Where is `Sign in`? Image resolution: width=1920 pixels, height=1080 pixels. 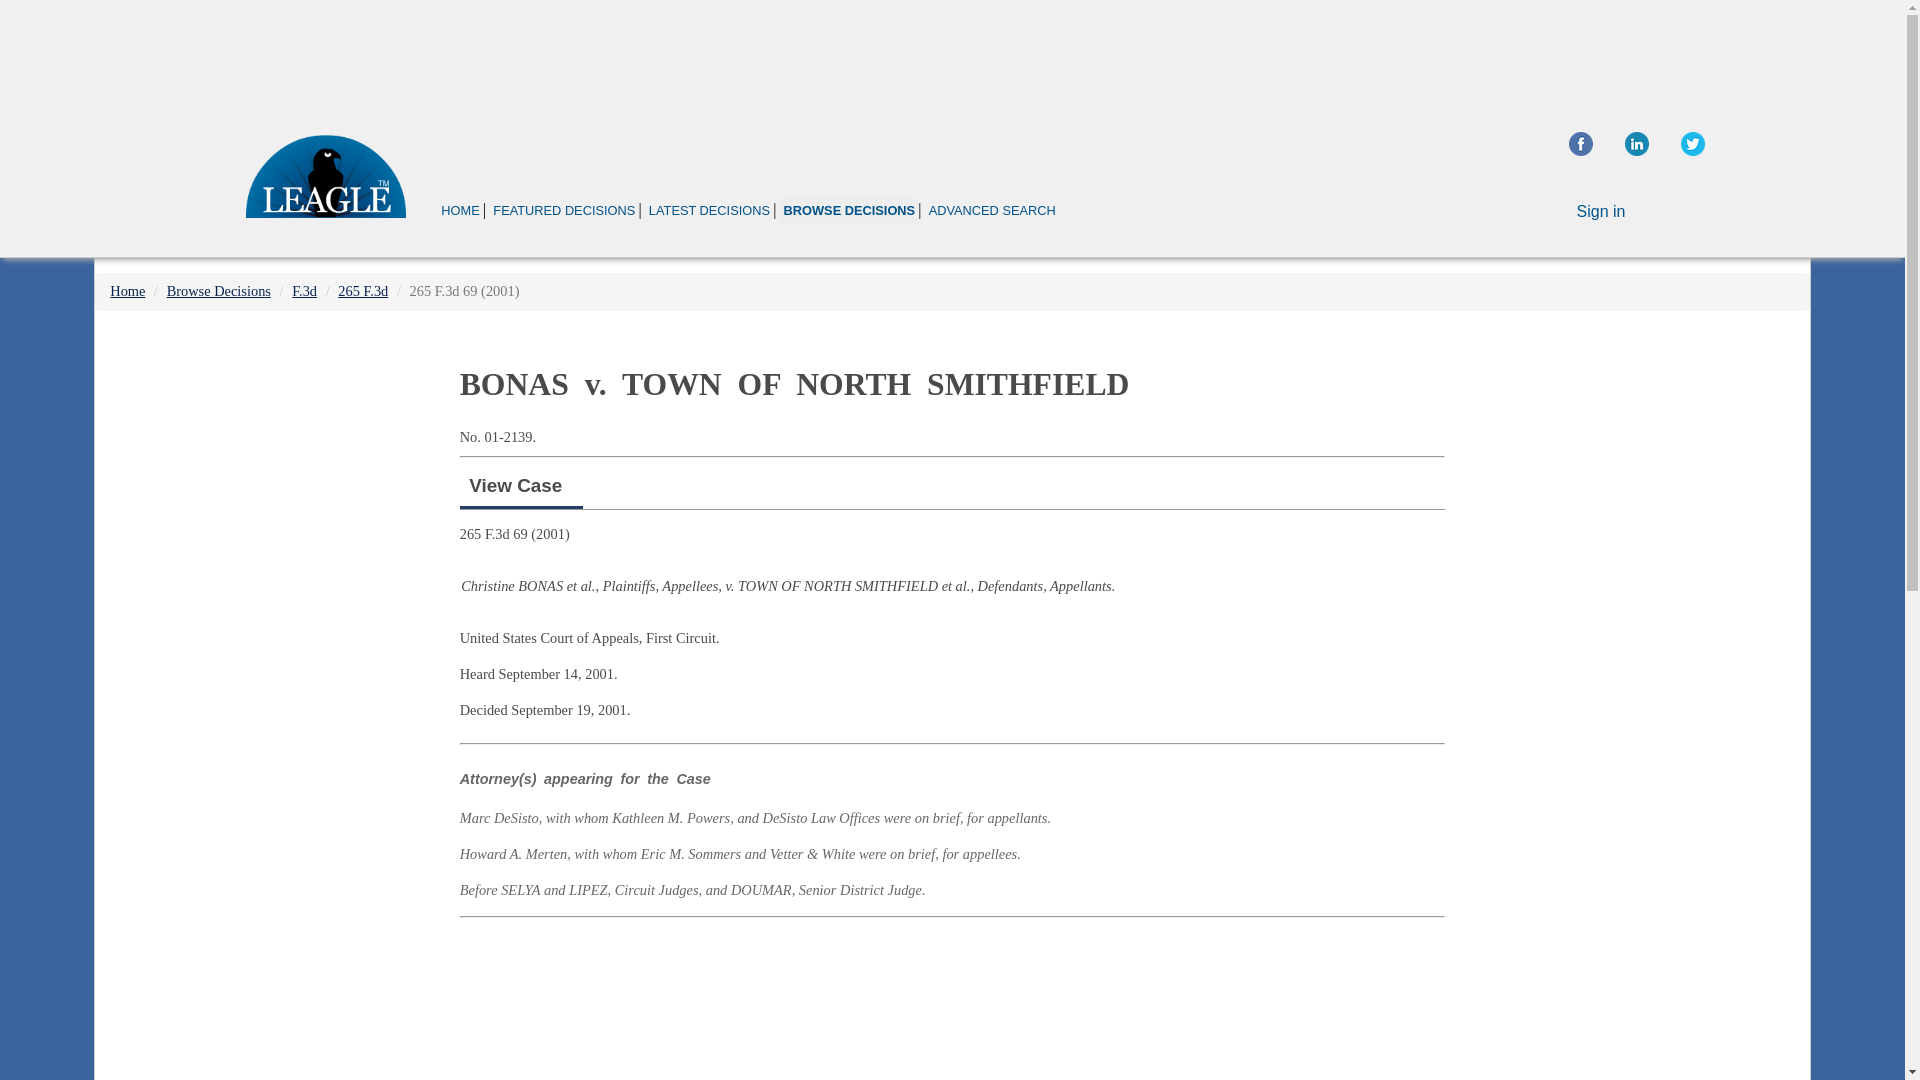 Sign in is located at coordinates (1601, 212).